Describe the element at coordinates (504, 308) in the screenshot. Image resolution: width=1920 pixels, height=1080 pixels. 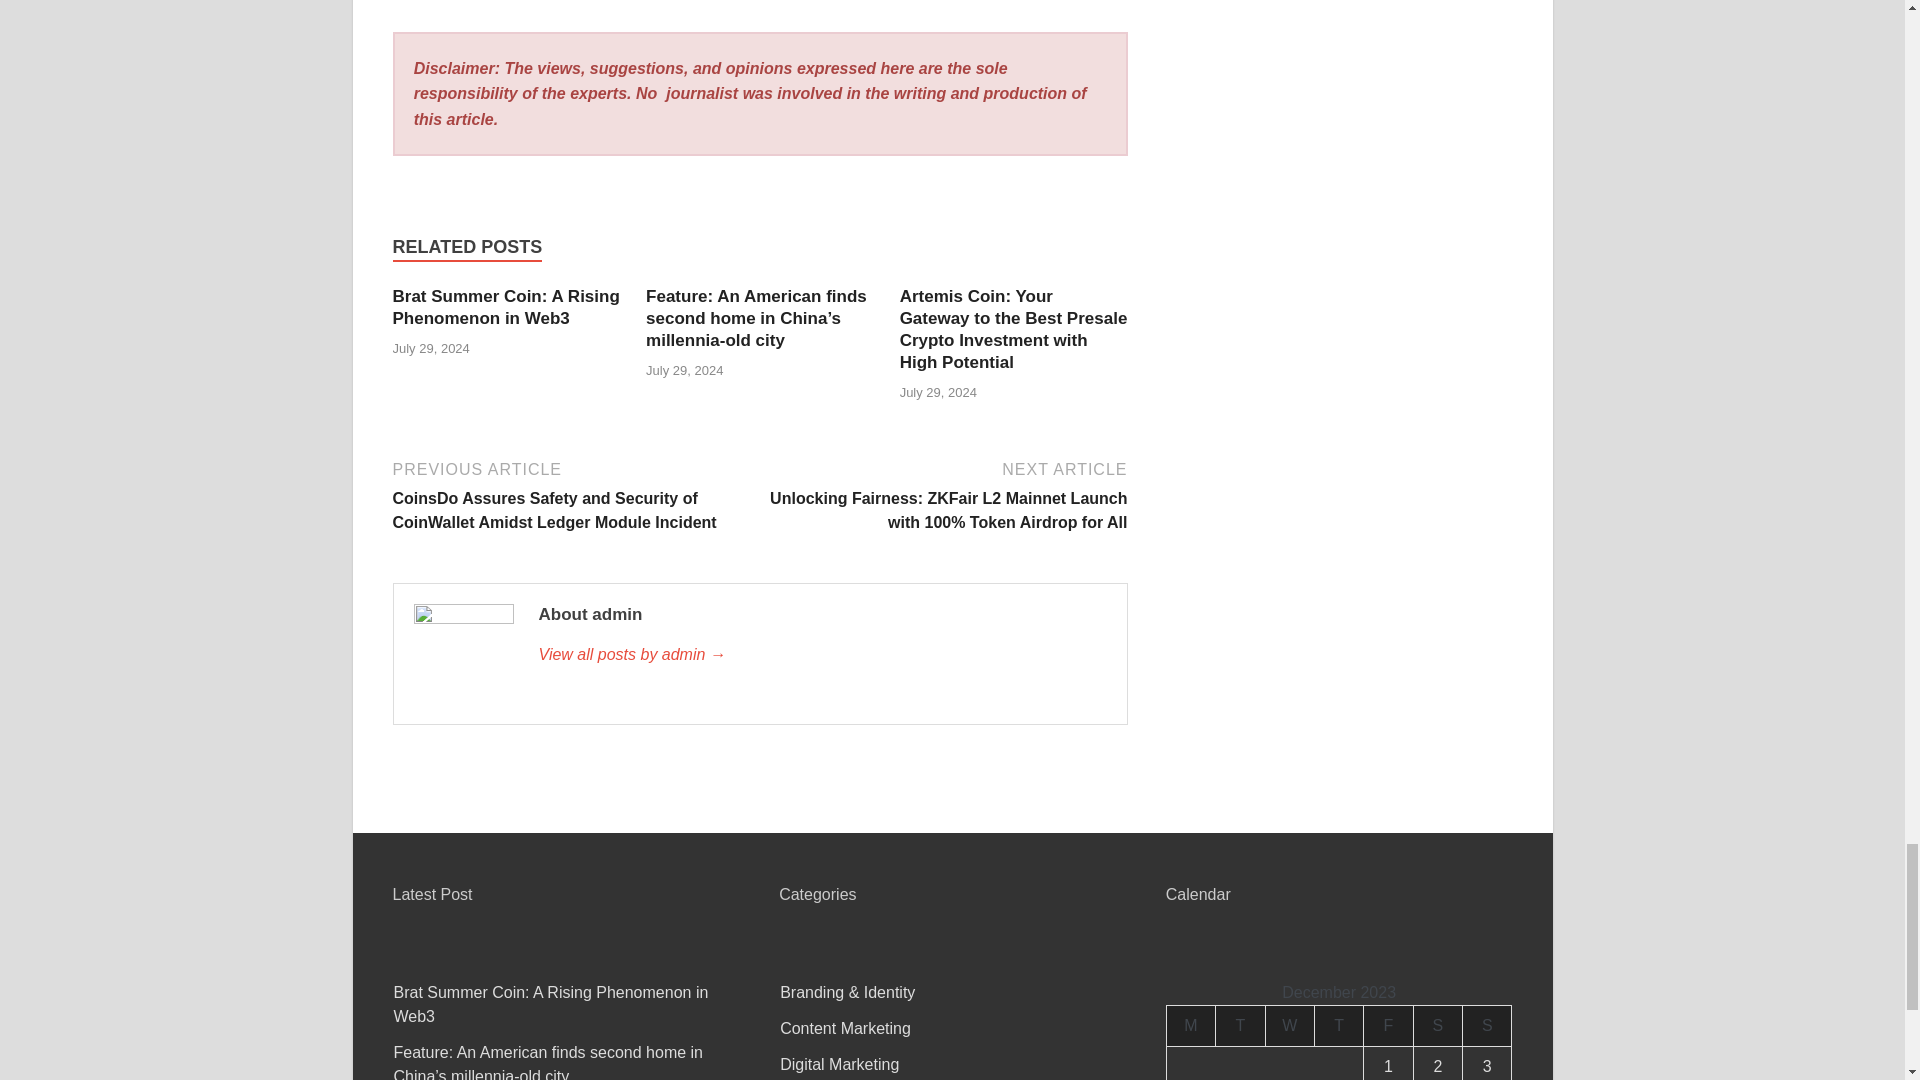
I see `Brat Summer Coin: A Rising Phenomenon in Web3` at that location.